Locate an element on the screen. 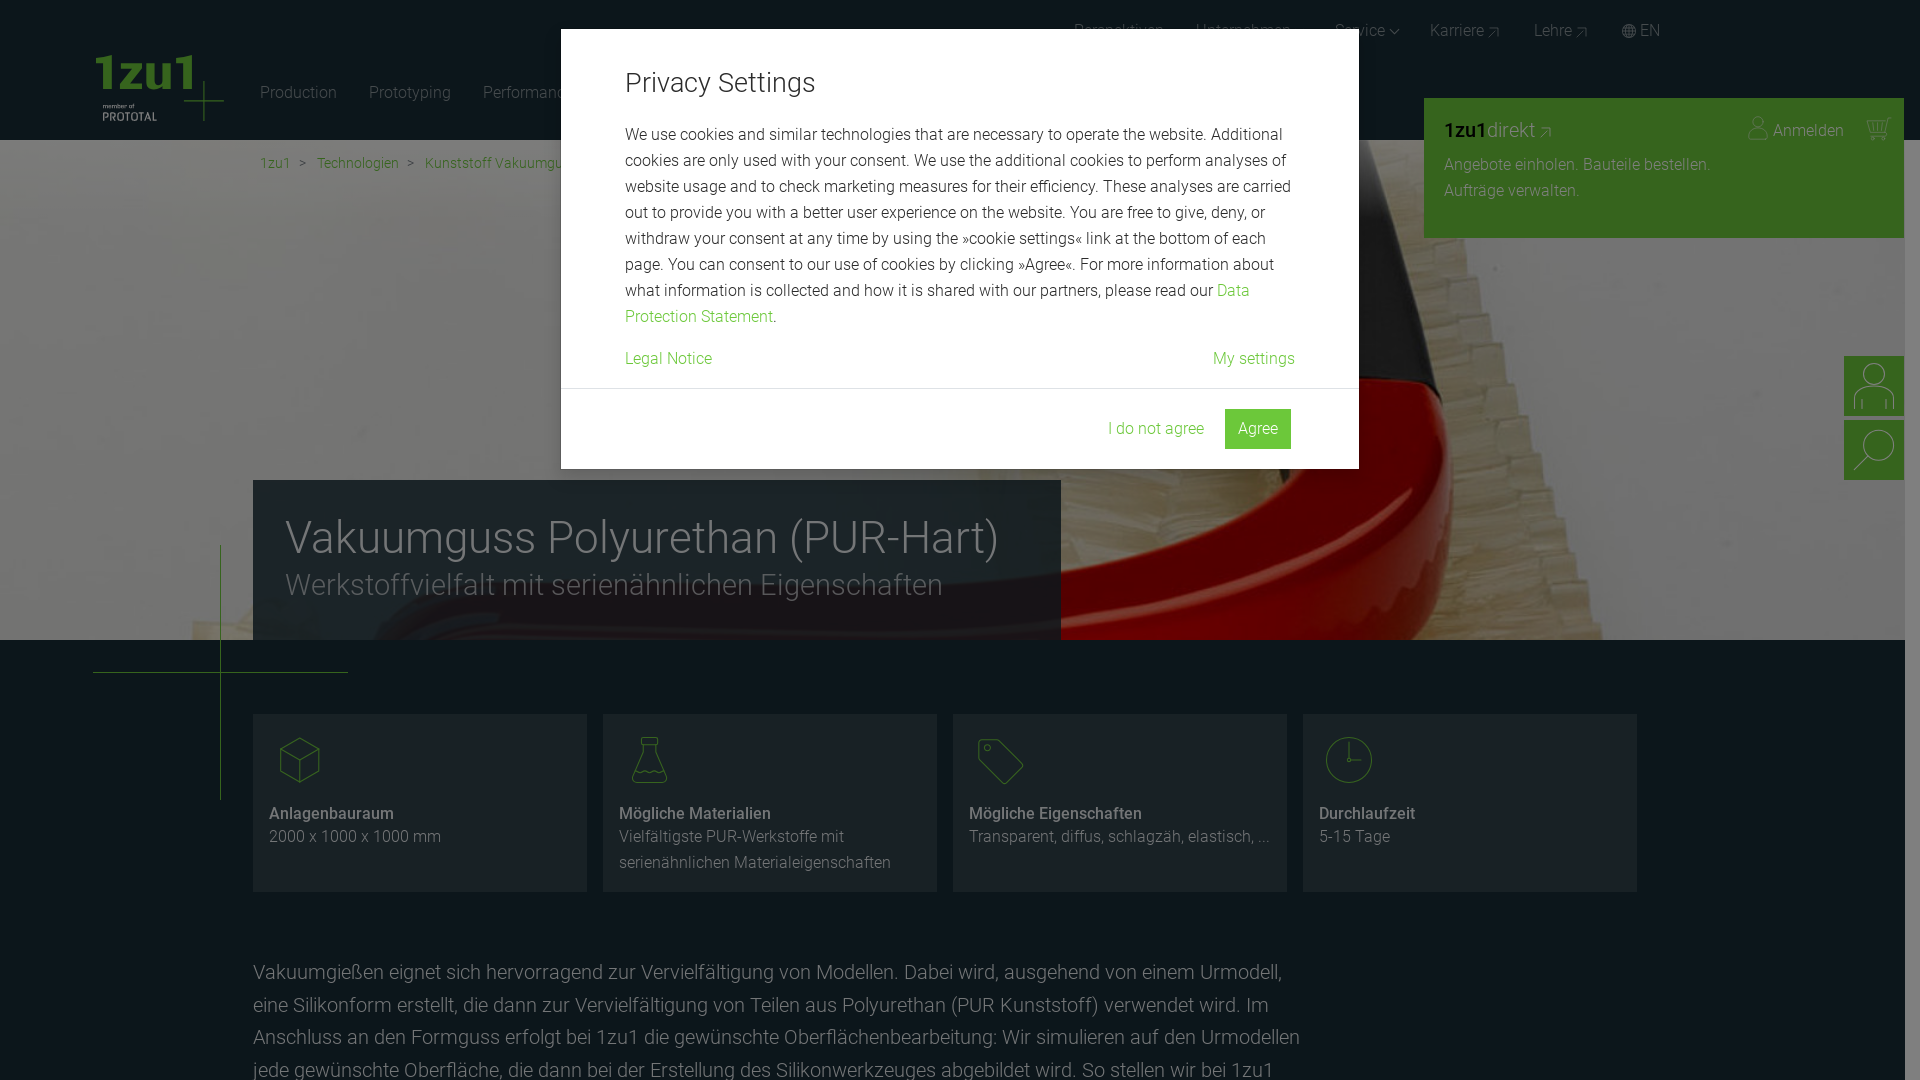  Lehre is located at coordinates (1562, 31).